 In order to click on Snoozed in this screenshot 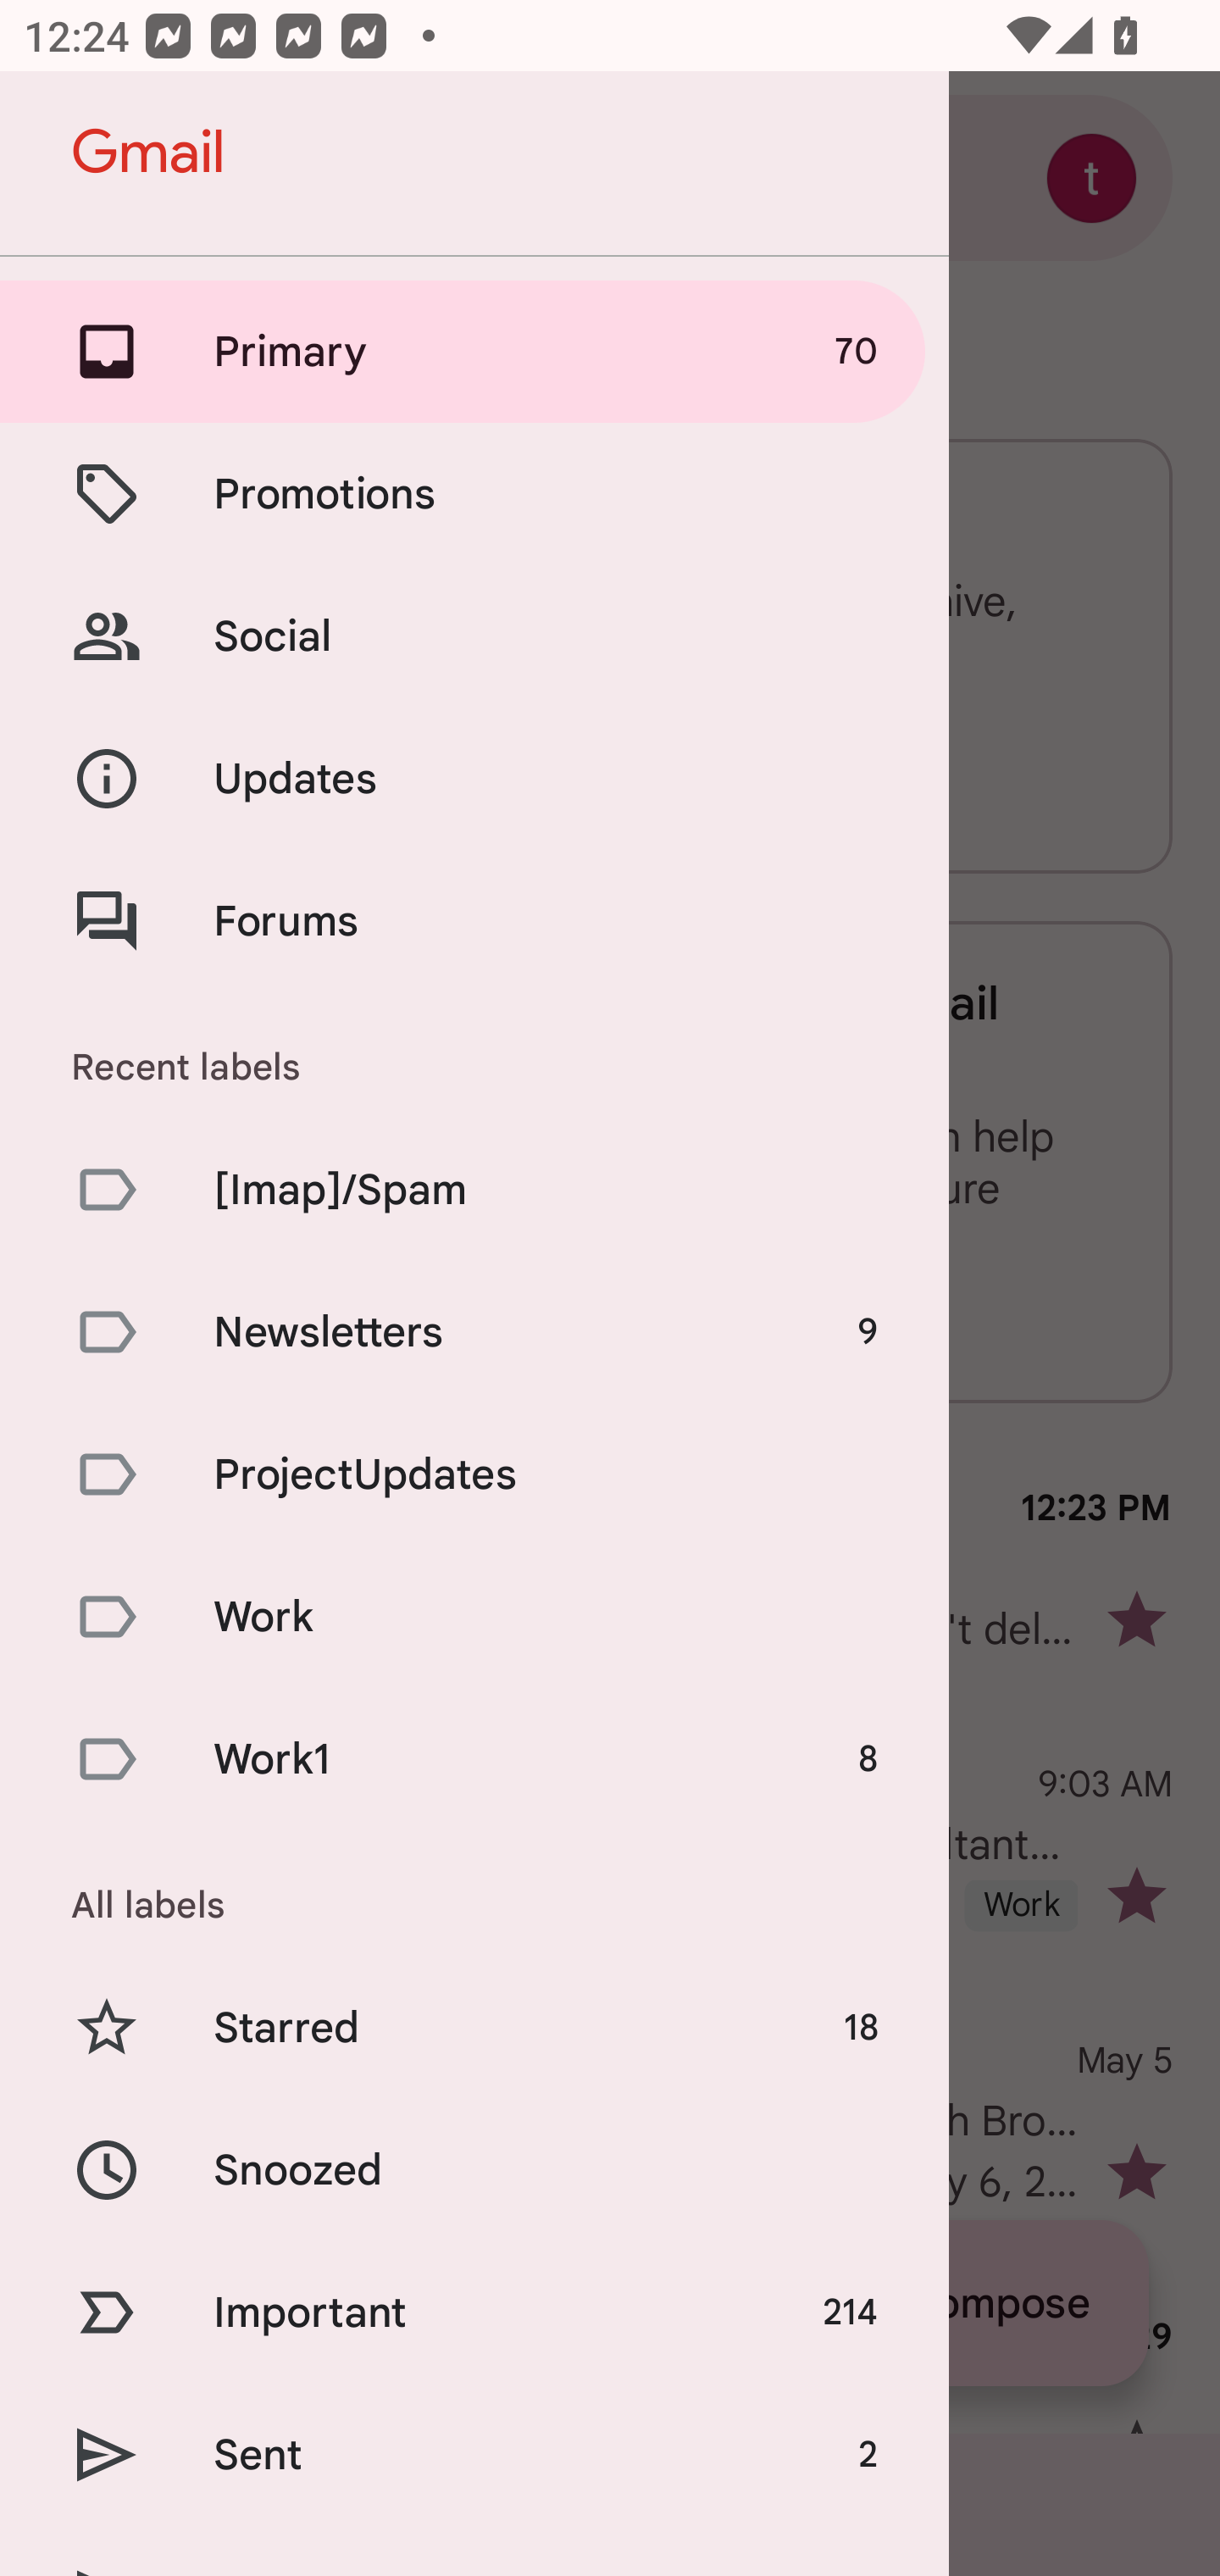, I will do `click(474, 2169)`.